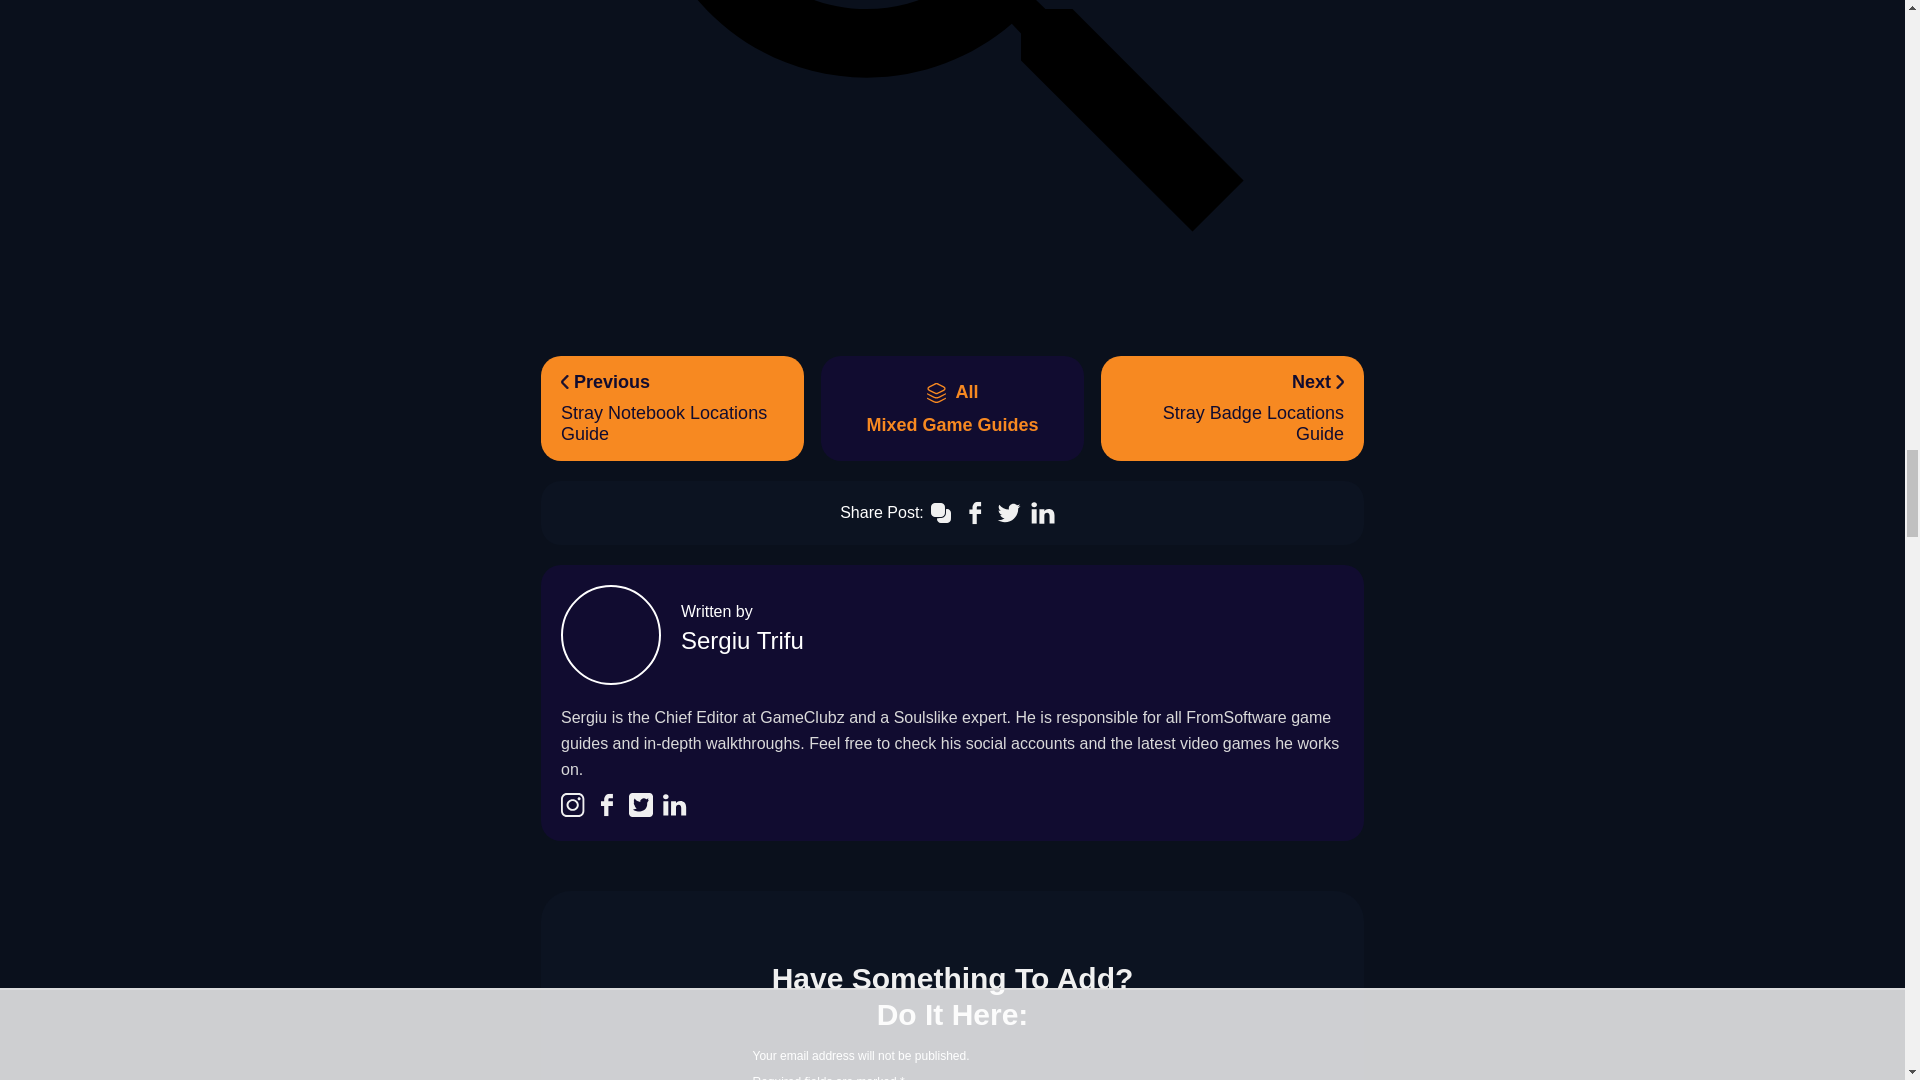  Describe the element at coordinates (672, 408) in the screenshot. I see `facebook` at that location.